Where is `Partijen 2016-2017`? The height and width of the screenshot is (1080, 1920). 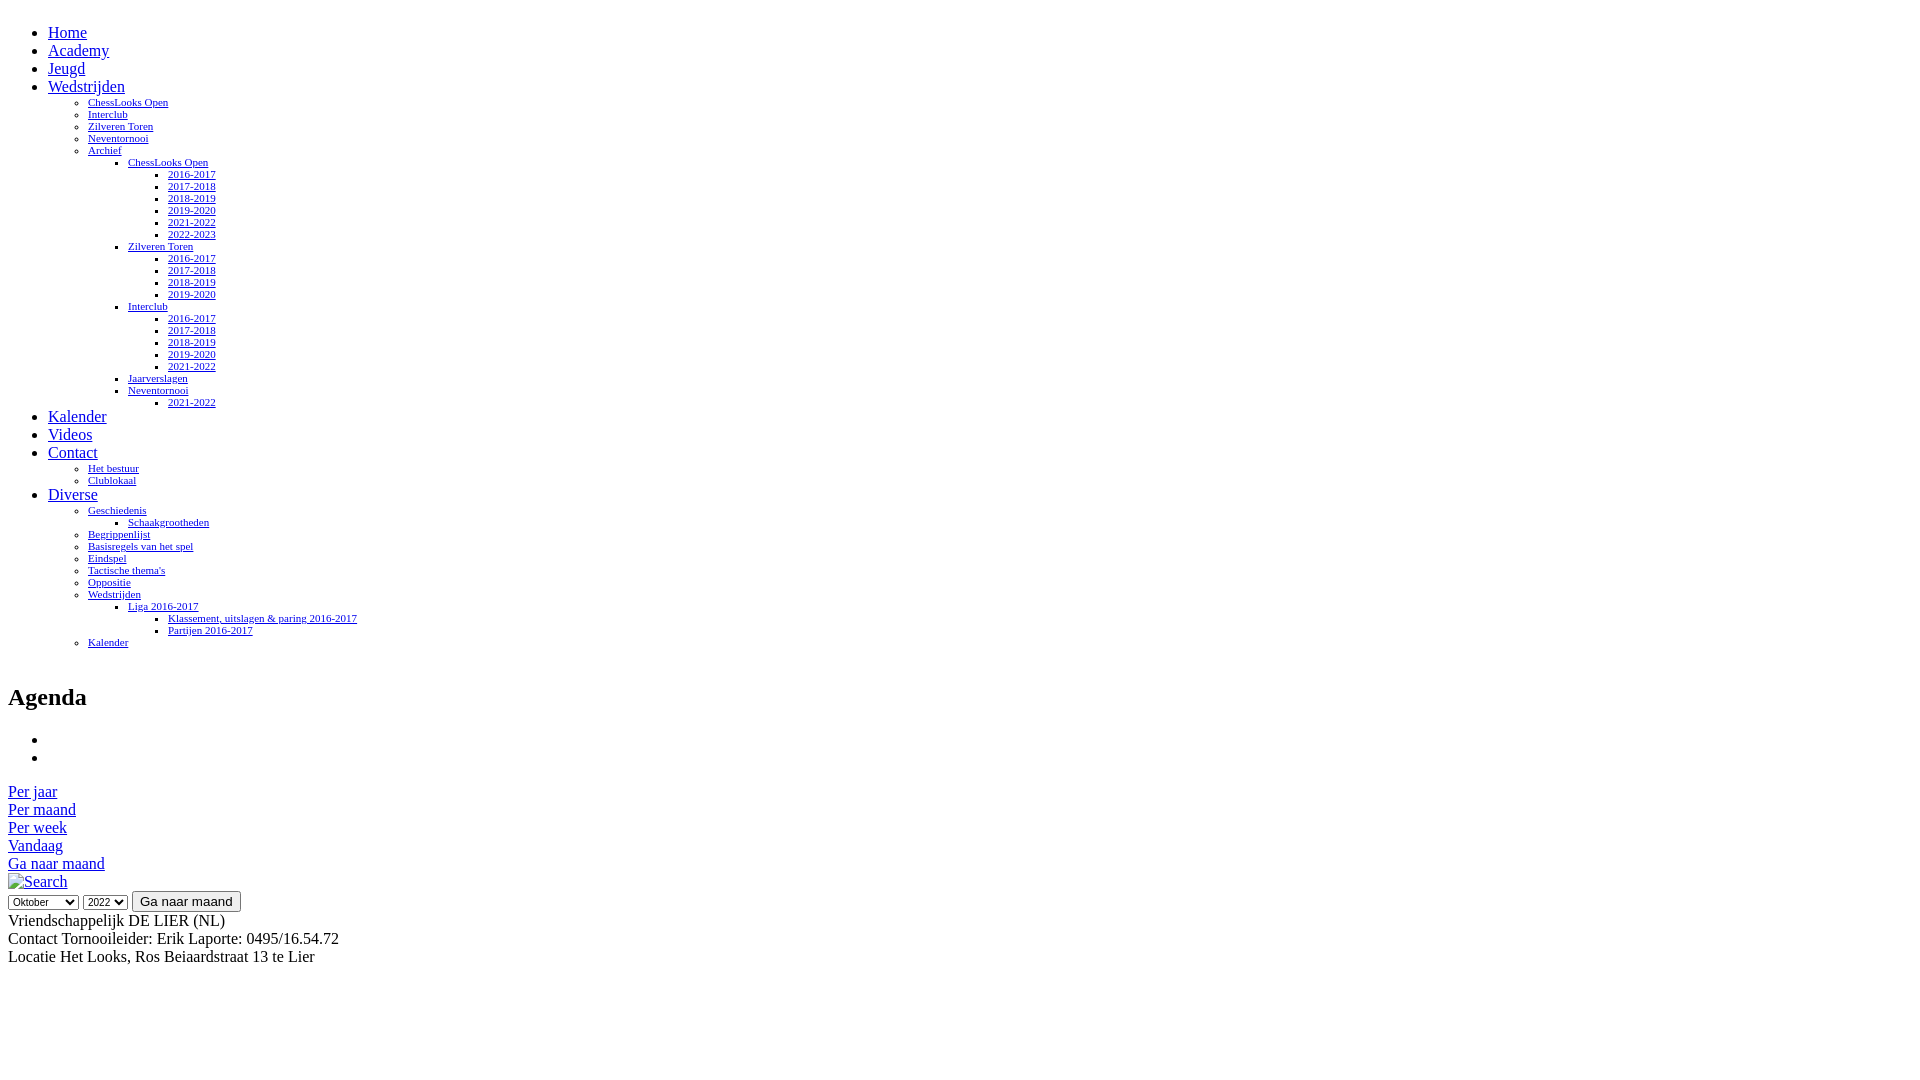
Partijen 2016-2017 is located at coordinates (210, 630).